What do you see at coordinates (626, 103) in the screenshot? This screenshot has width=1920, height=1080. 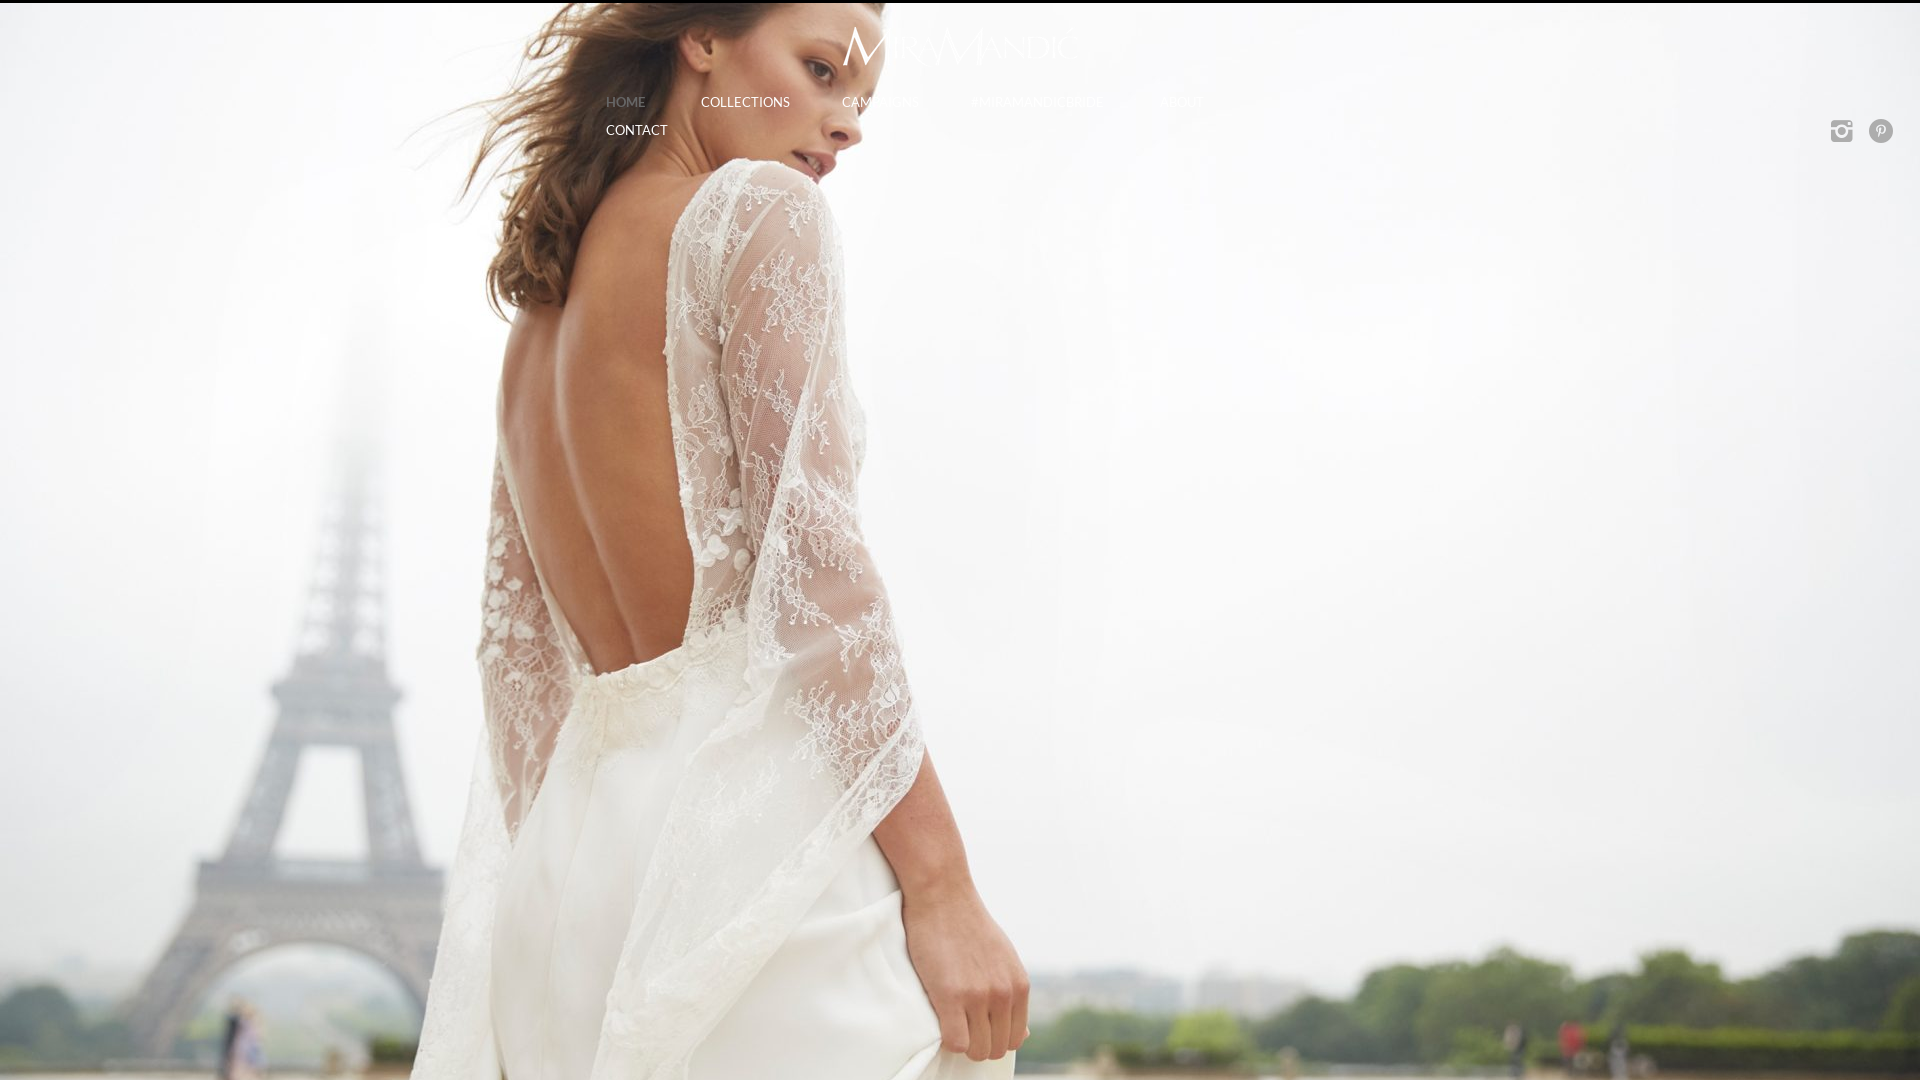 I see `HOME` at bounding box center [626, 103].